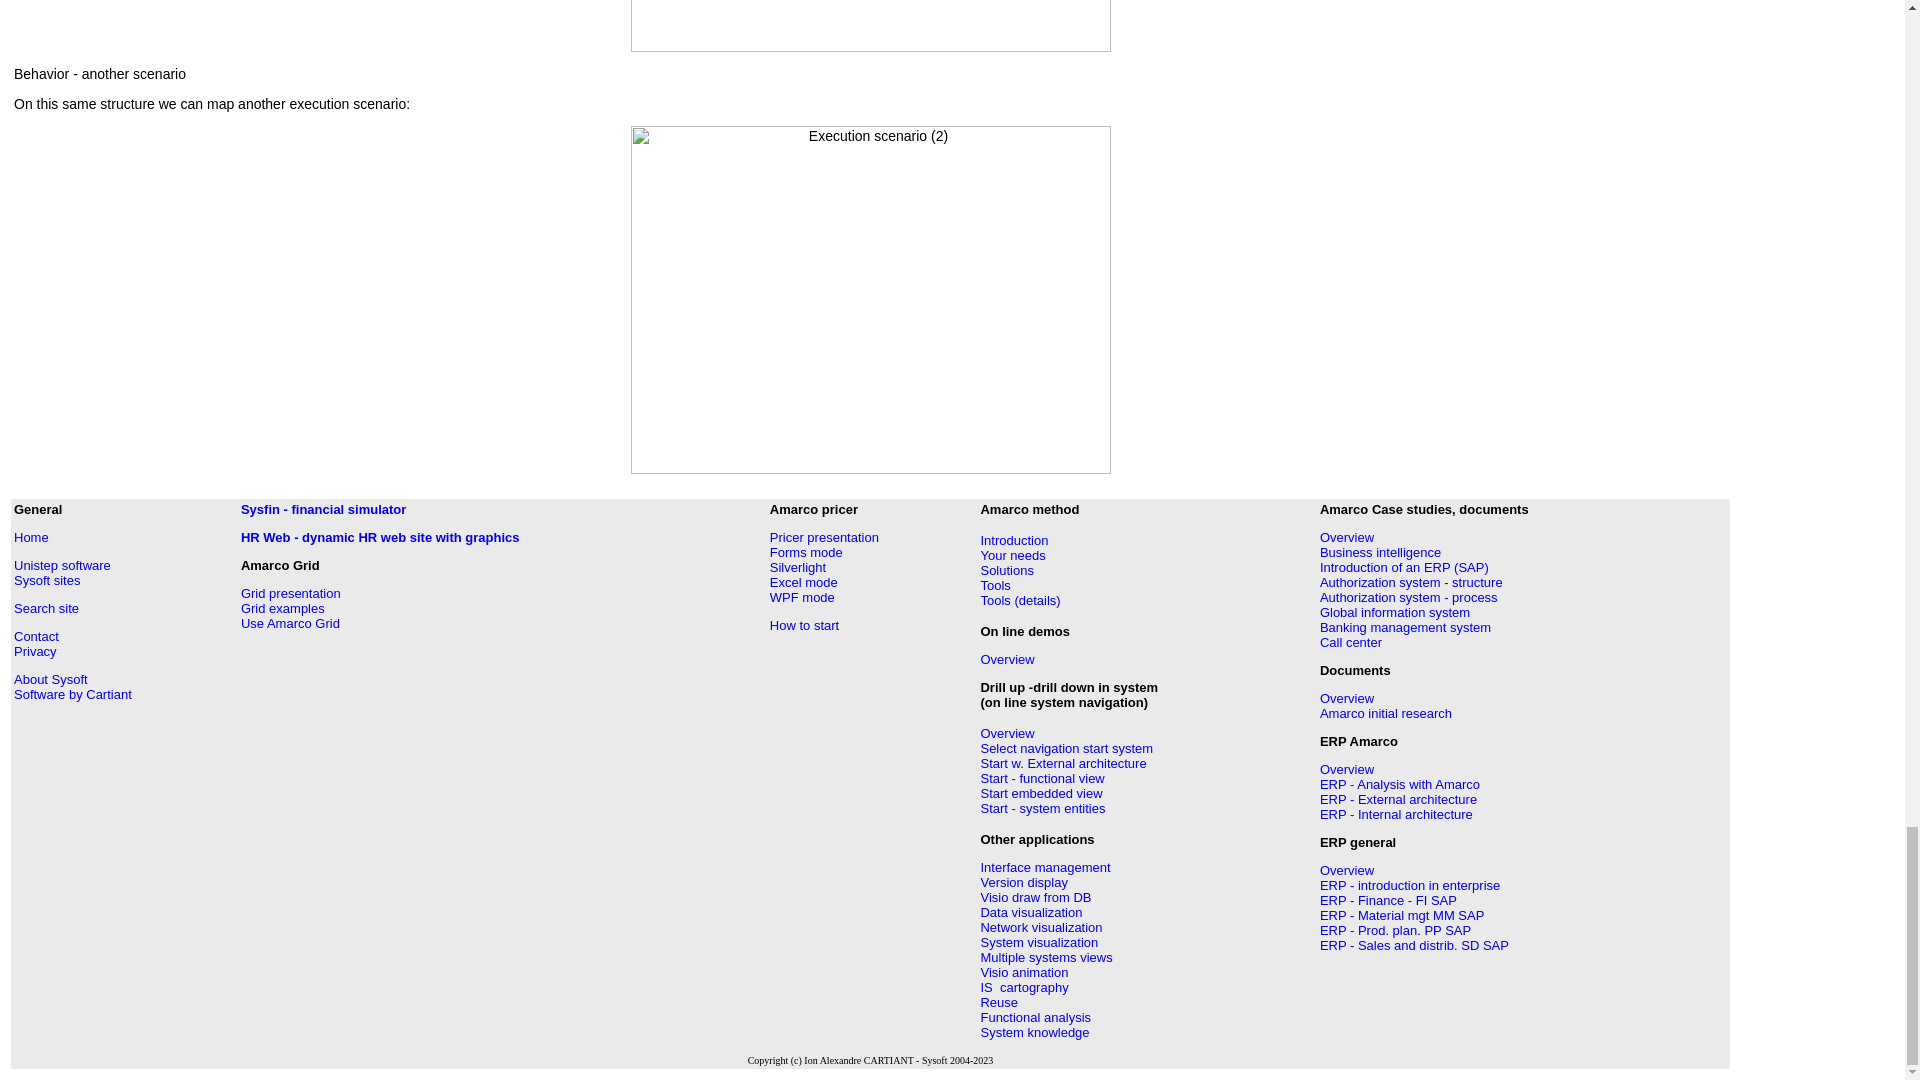 The width and height of the screenshot is (1920, 1080). Describe the element at coordinates (291, 593) in the screenshot. I see `Grid presentation` at that location.